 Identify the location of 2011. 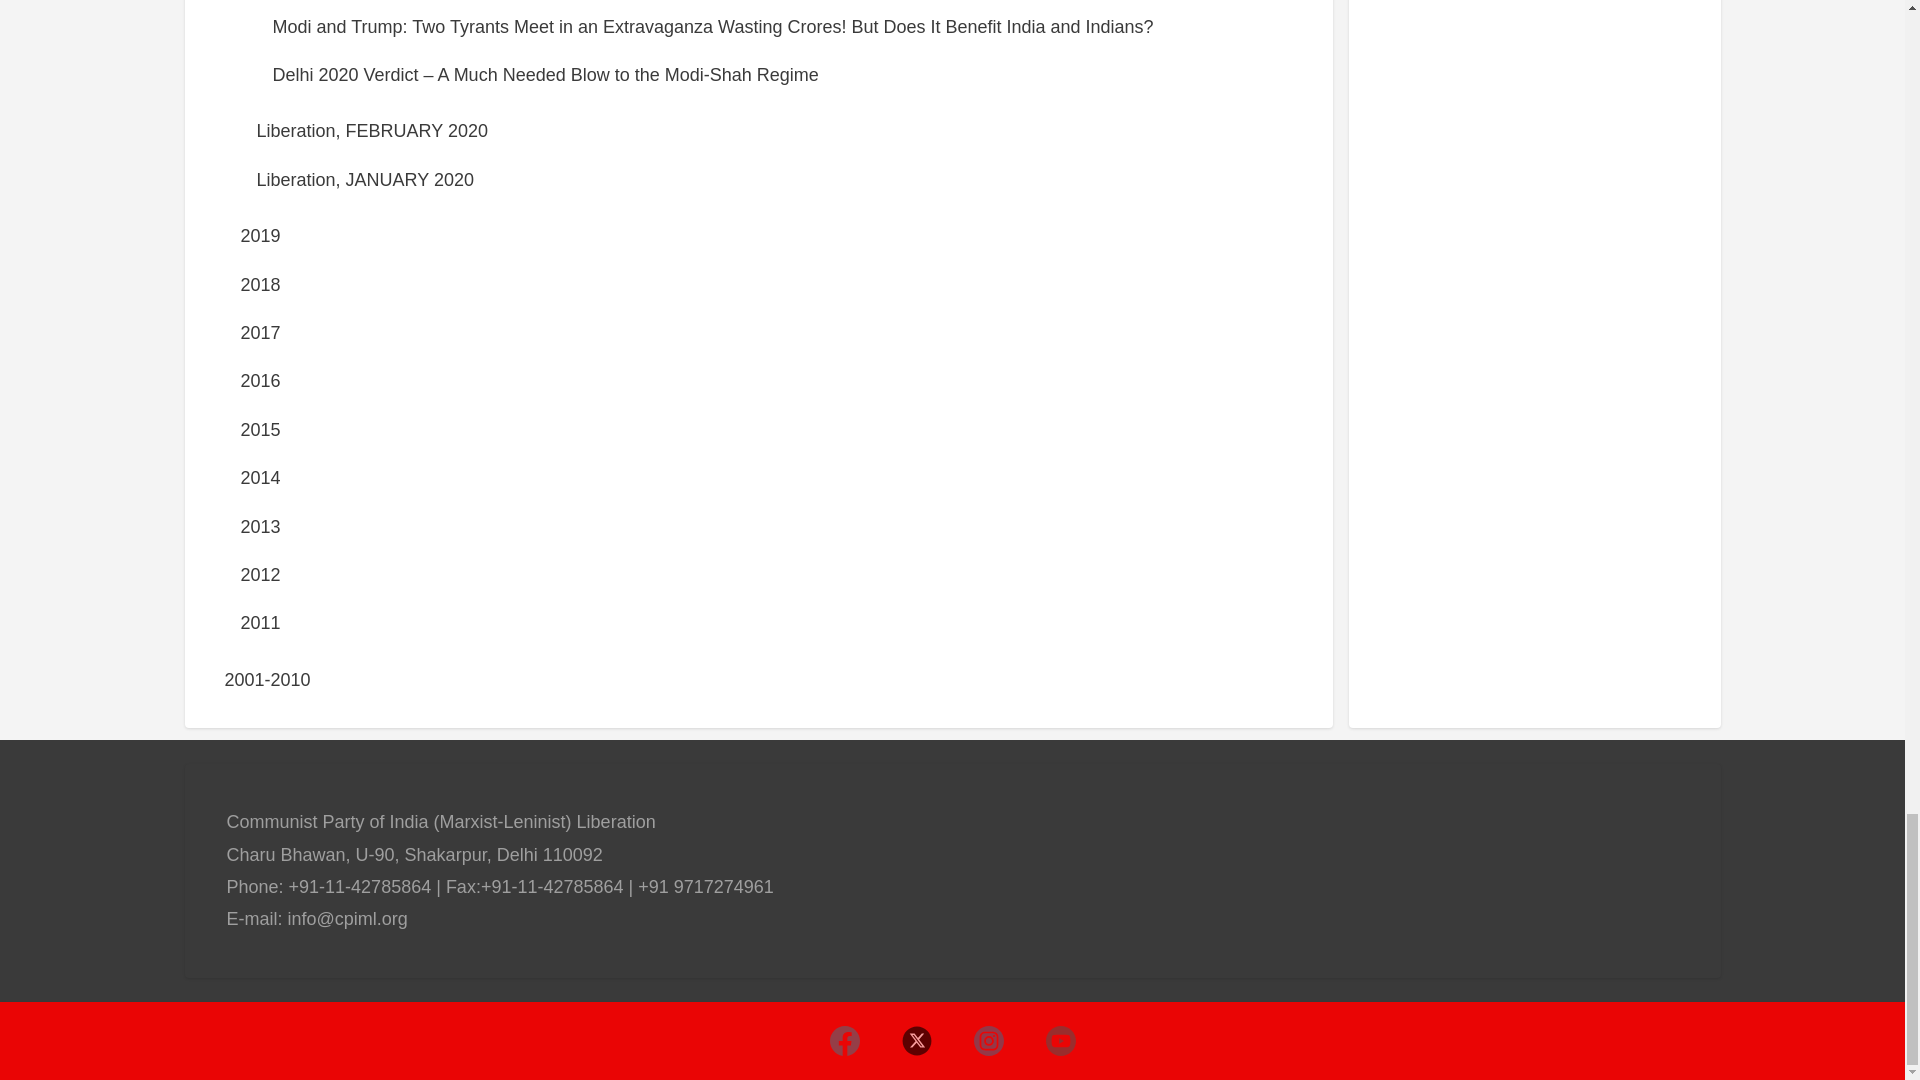
(260, 622).